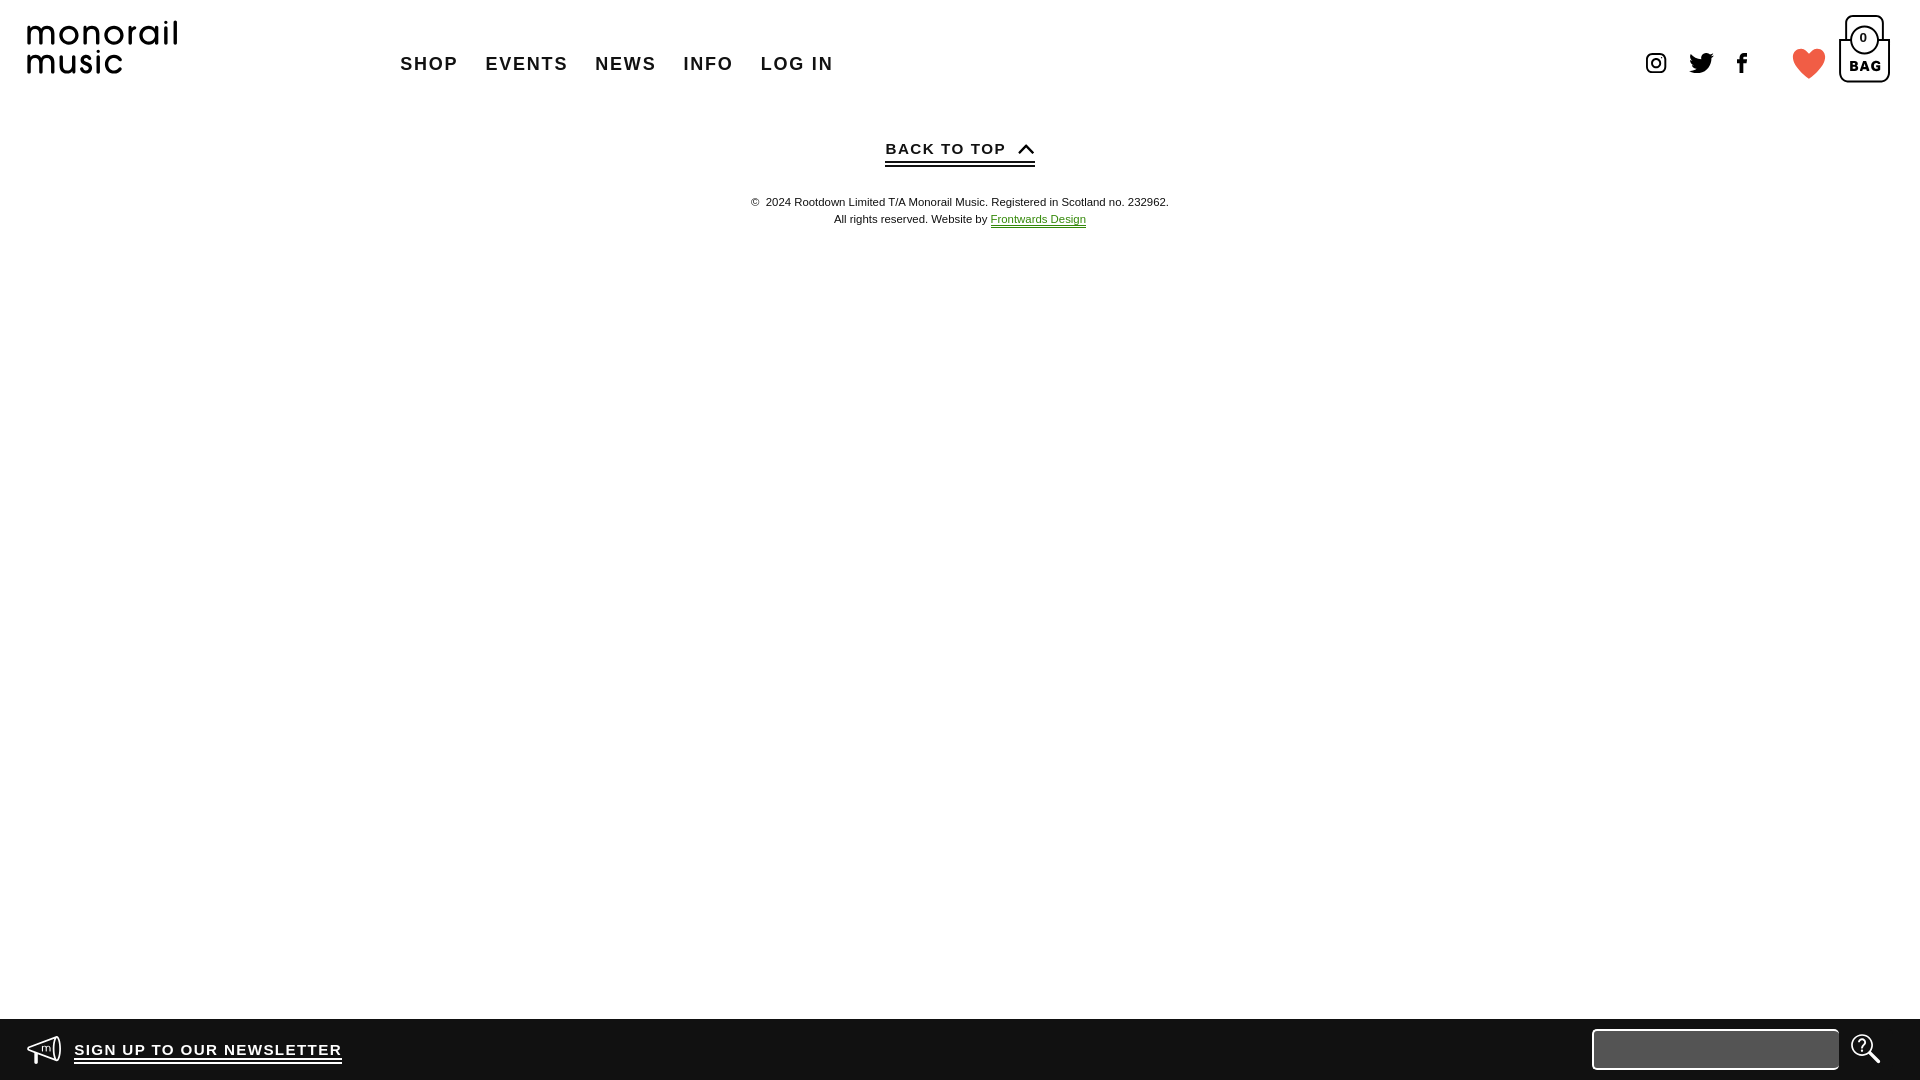 The height and width of the screenshot is (1080, 1920). I want to click on INFO, so click(708, 64).